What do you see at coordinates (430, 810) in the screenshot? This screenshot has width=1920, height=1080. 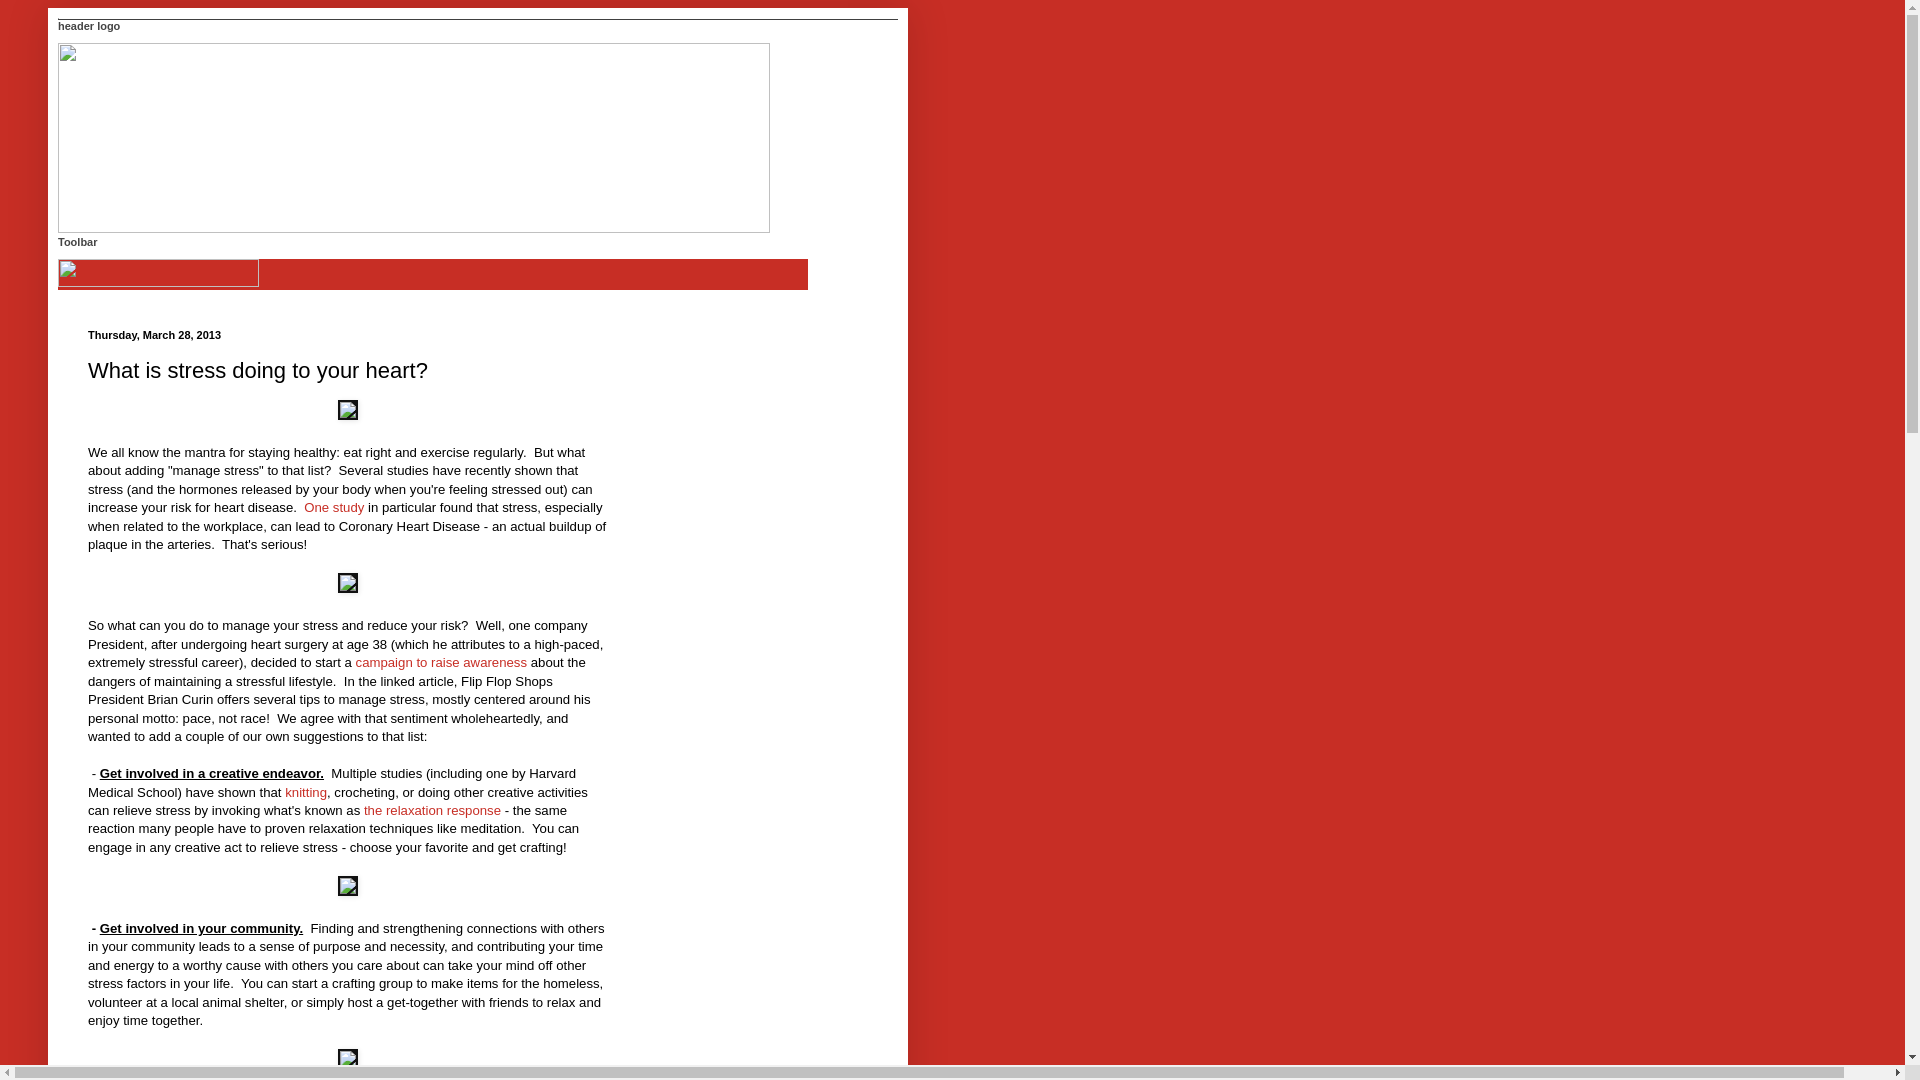 I see `the relaxation response` at bounding box center [430, 810].